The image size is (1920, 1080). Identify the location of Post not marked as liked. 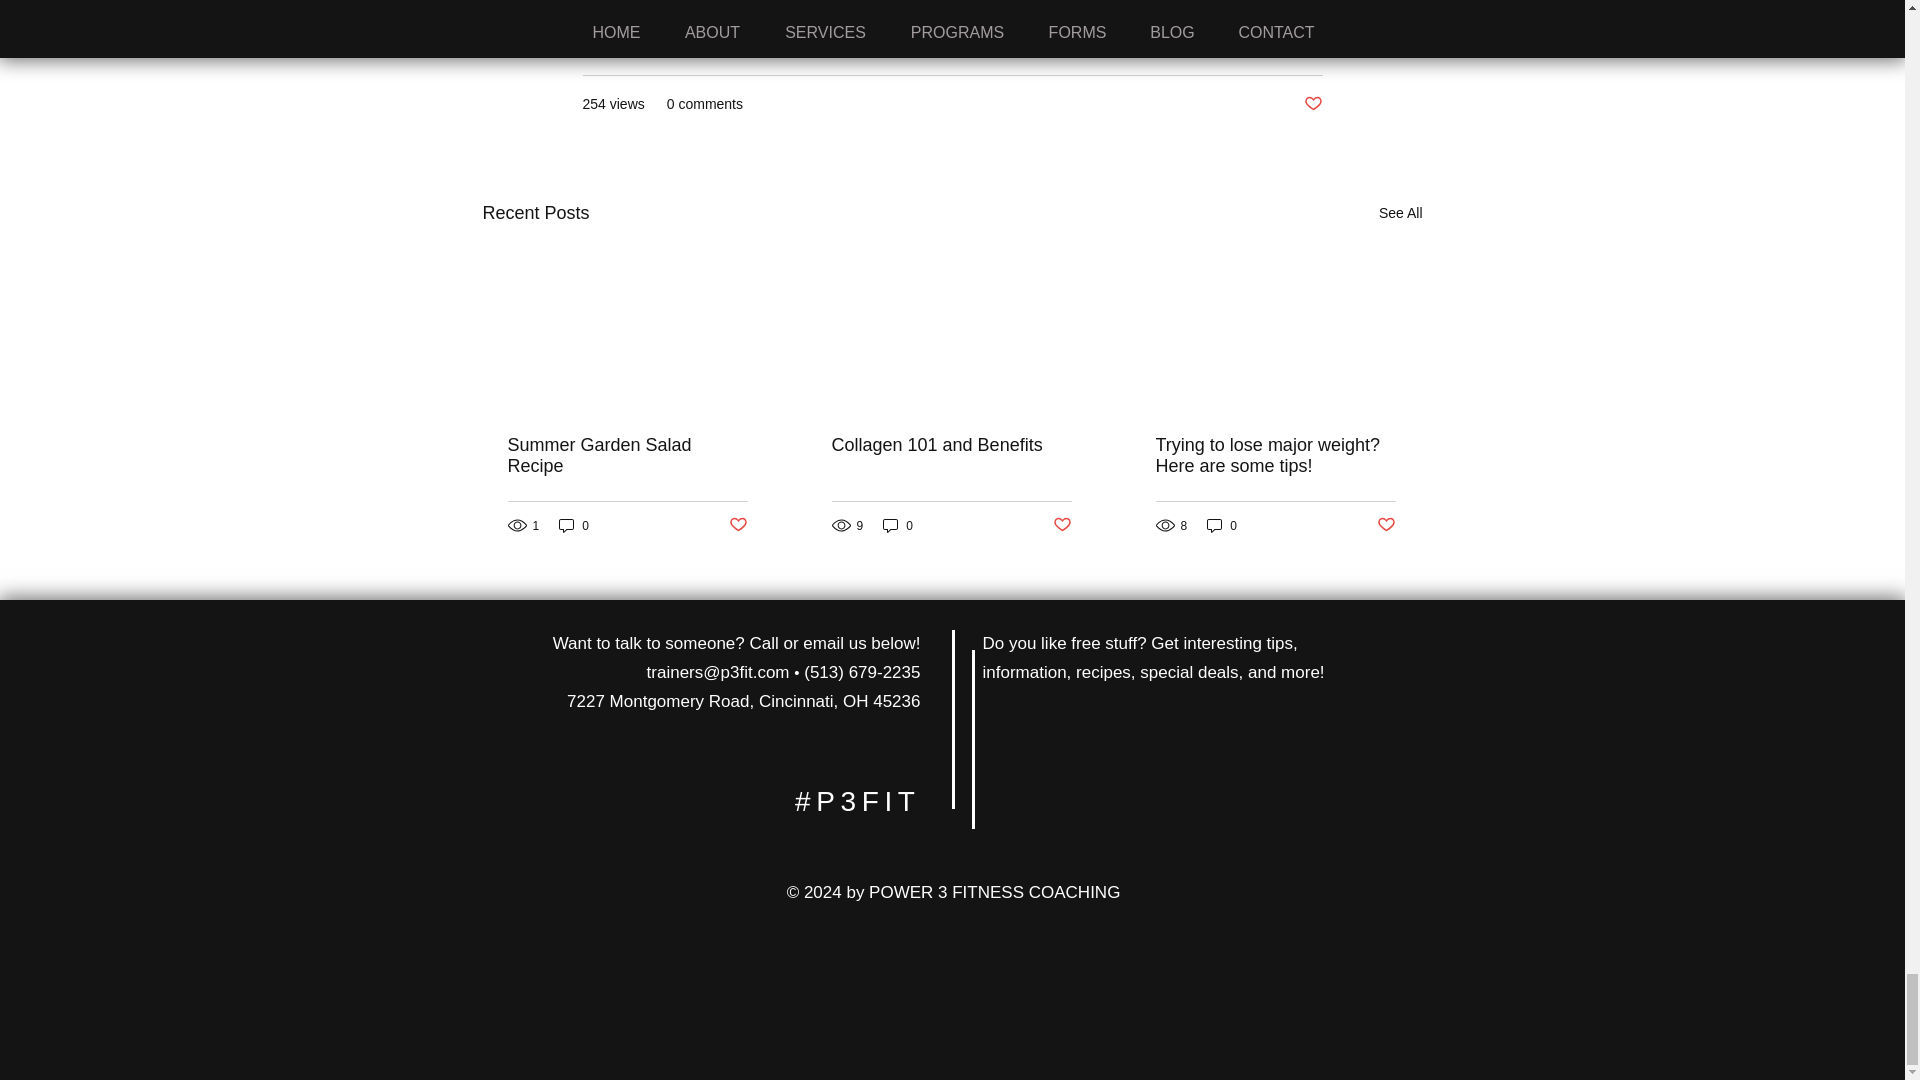
(1386, 525).